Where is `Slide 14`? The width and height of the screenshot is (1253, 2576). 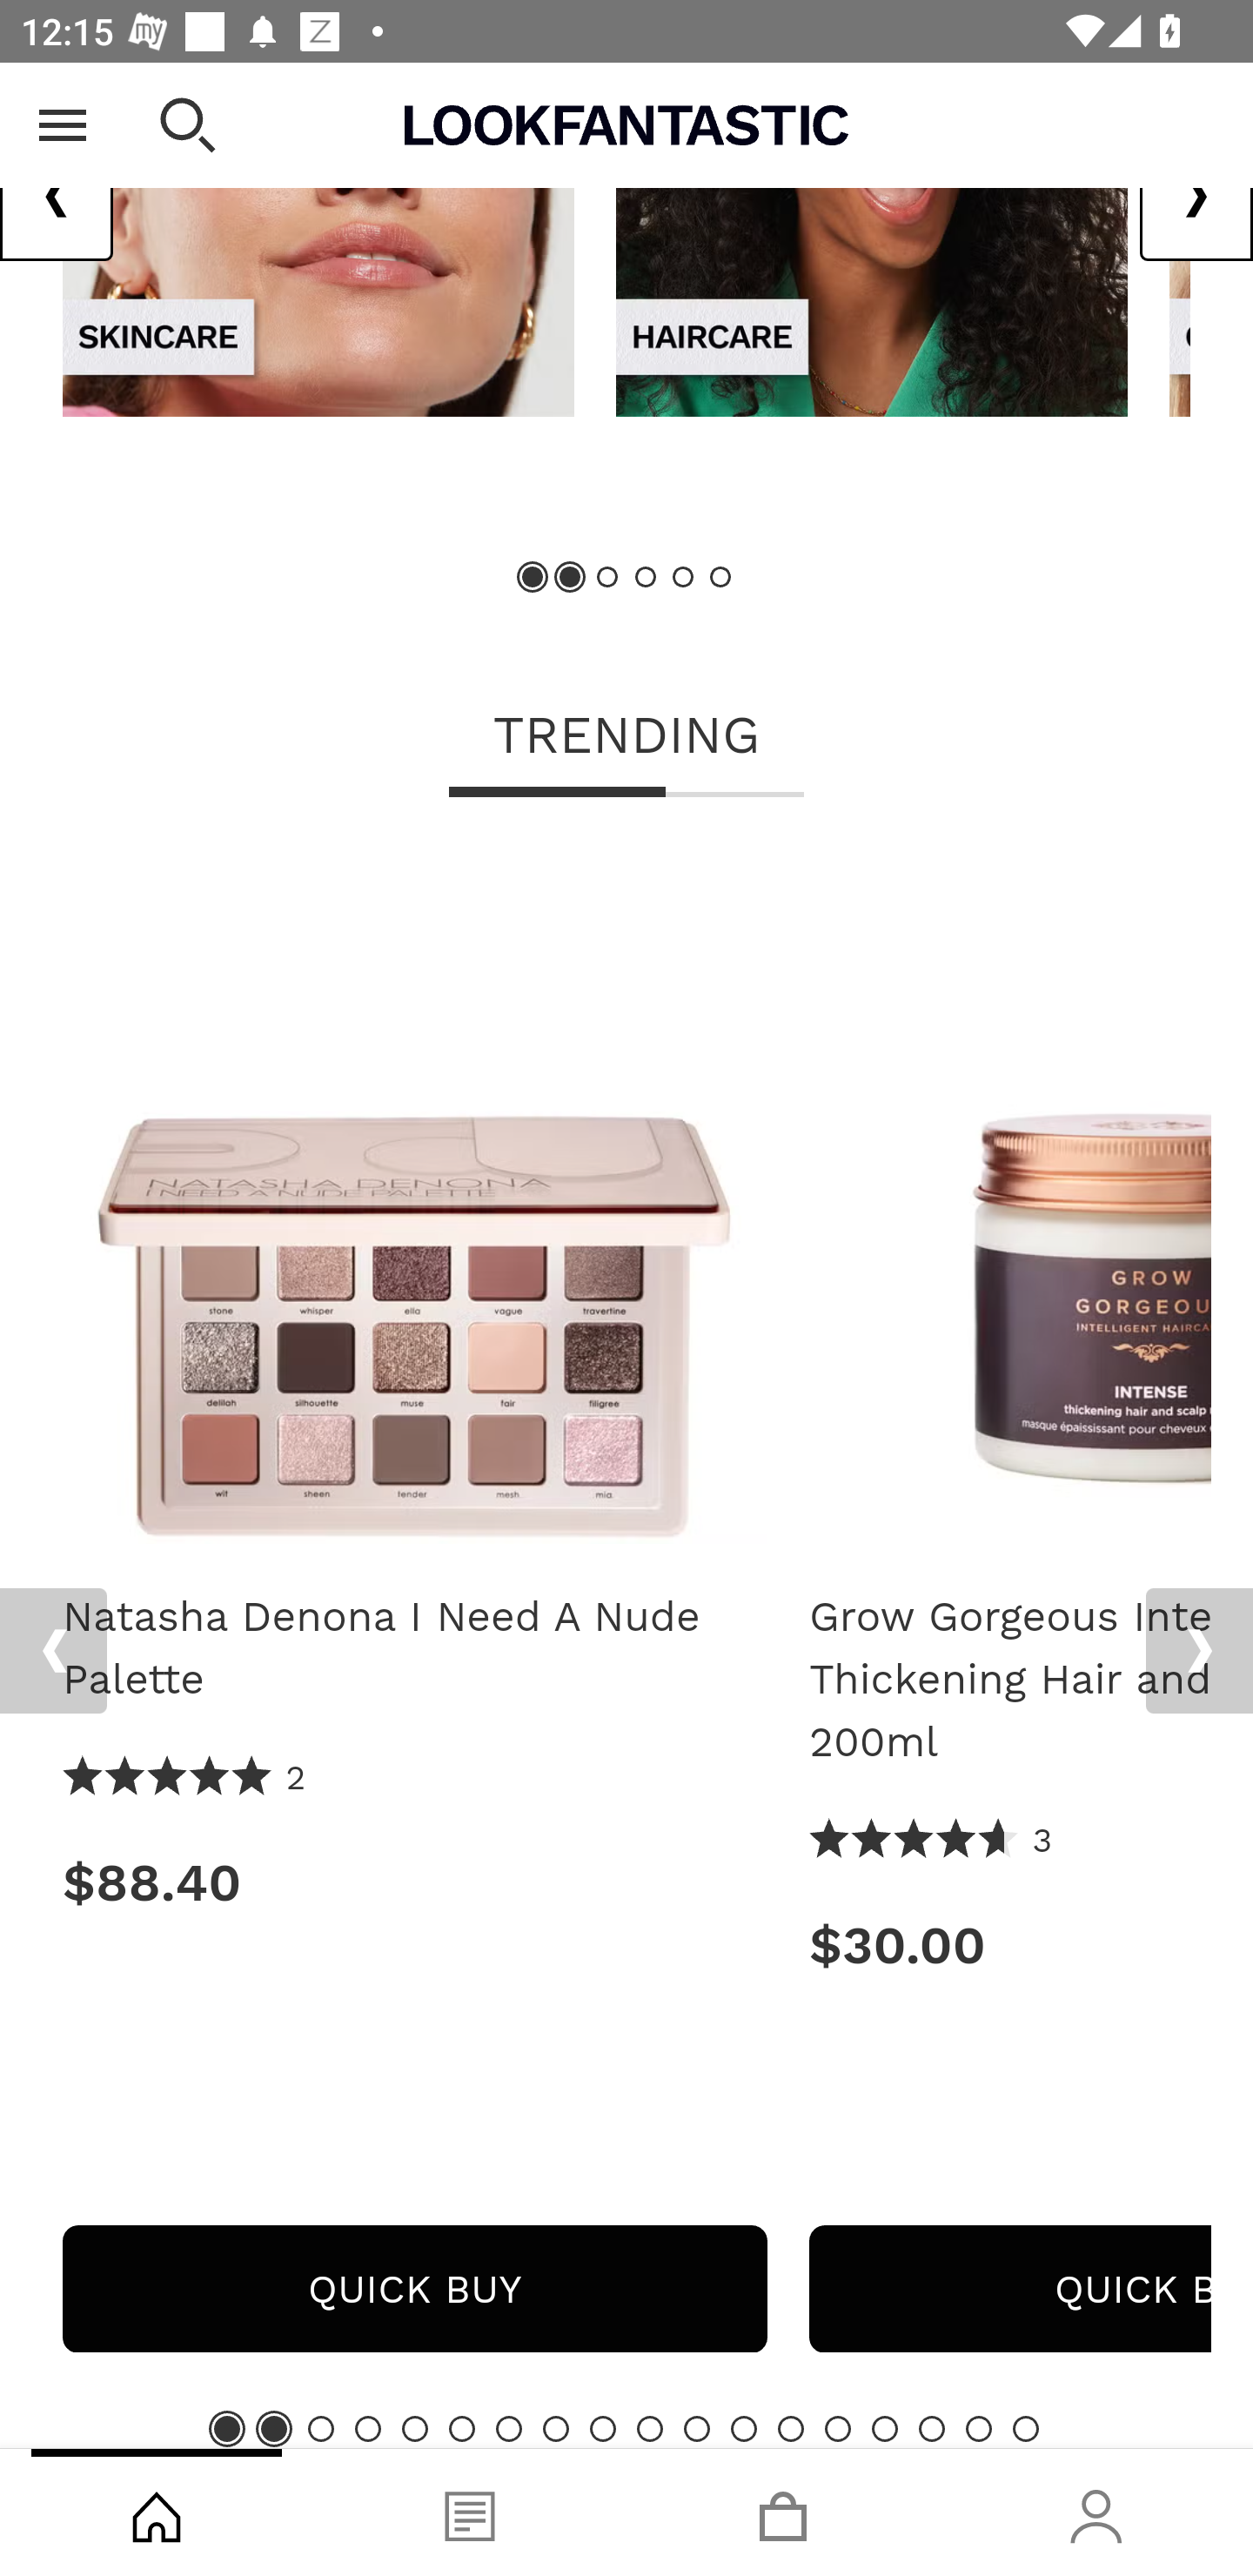 Slide 14 is located at coordinates (837, 2430).